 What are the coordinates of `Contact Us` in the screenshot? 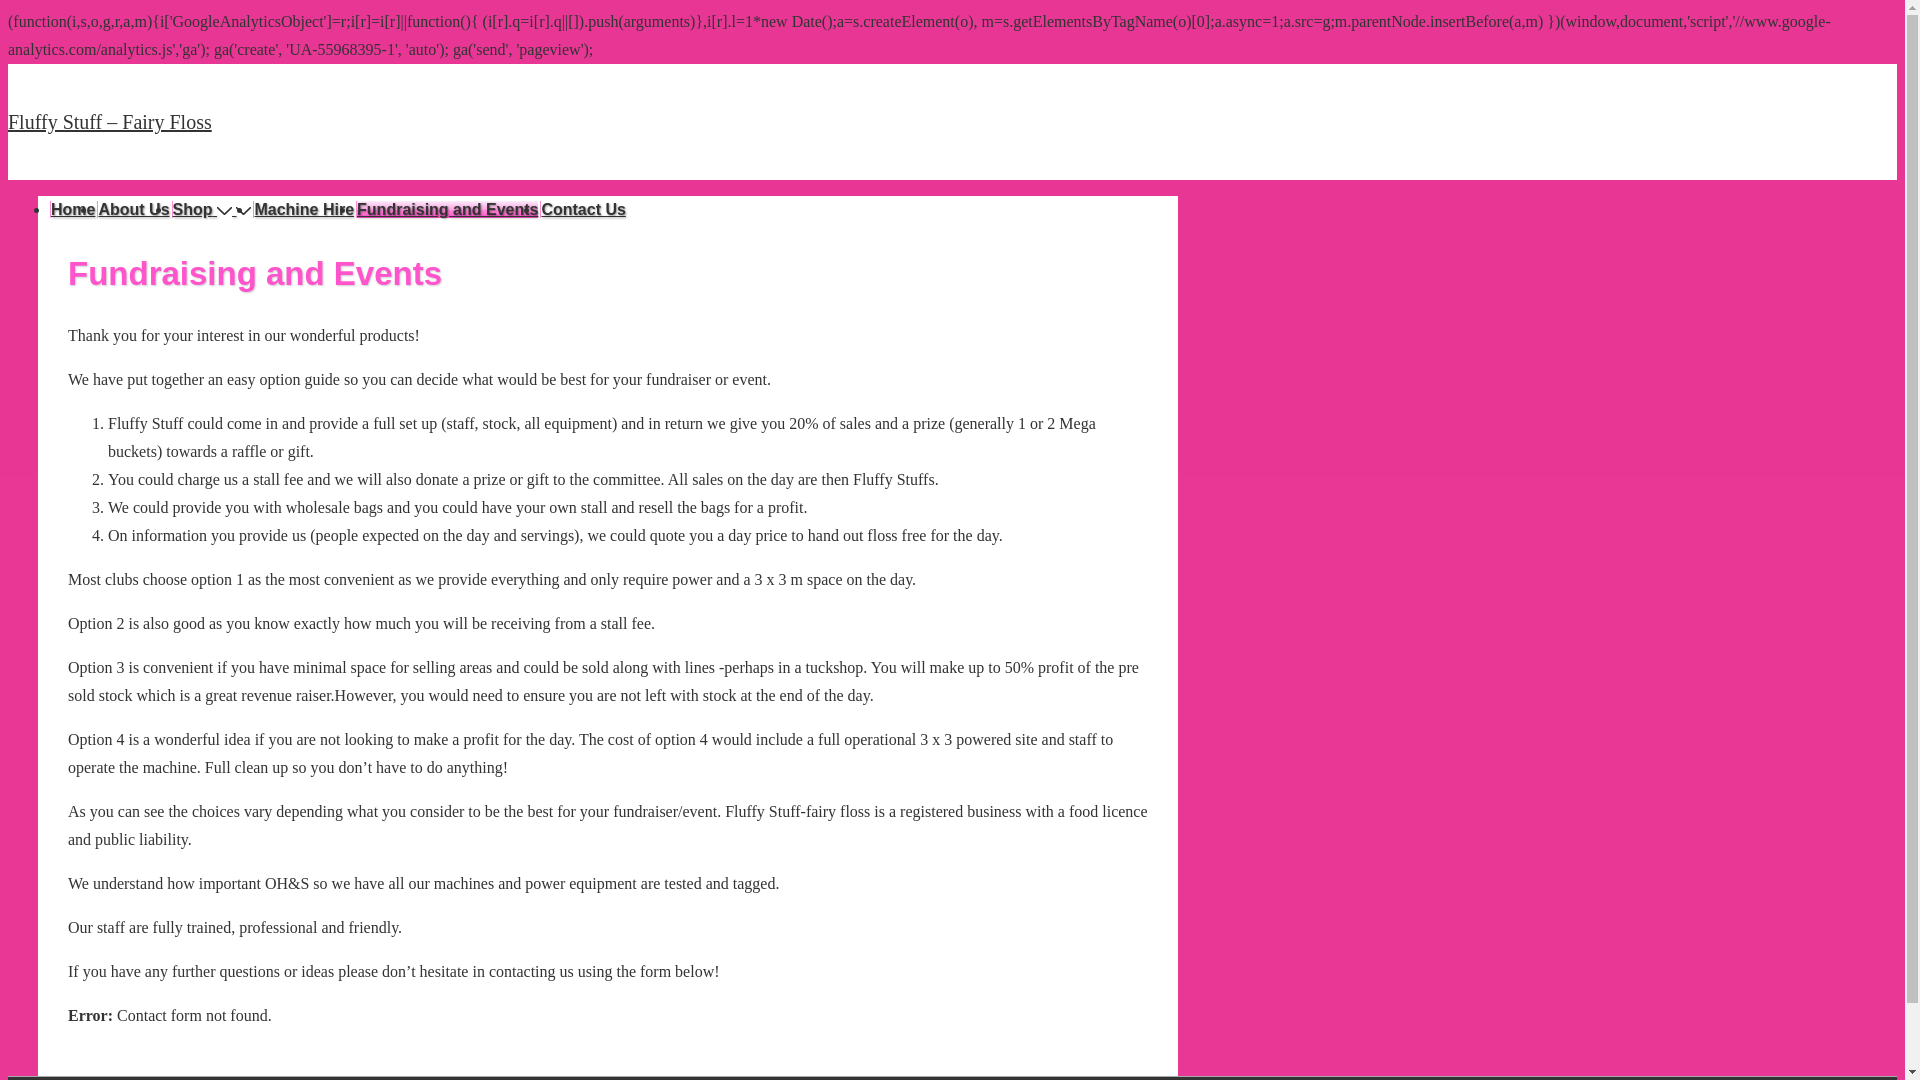 It's located at (582, 210).